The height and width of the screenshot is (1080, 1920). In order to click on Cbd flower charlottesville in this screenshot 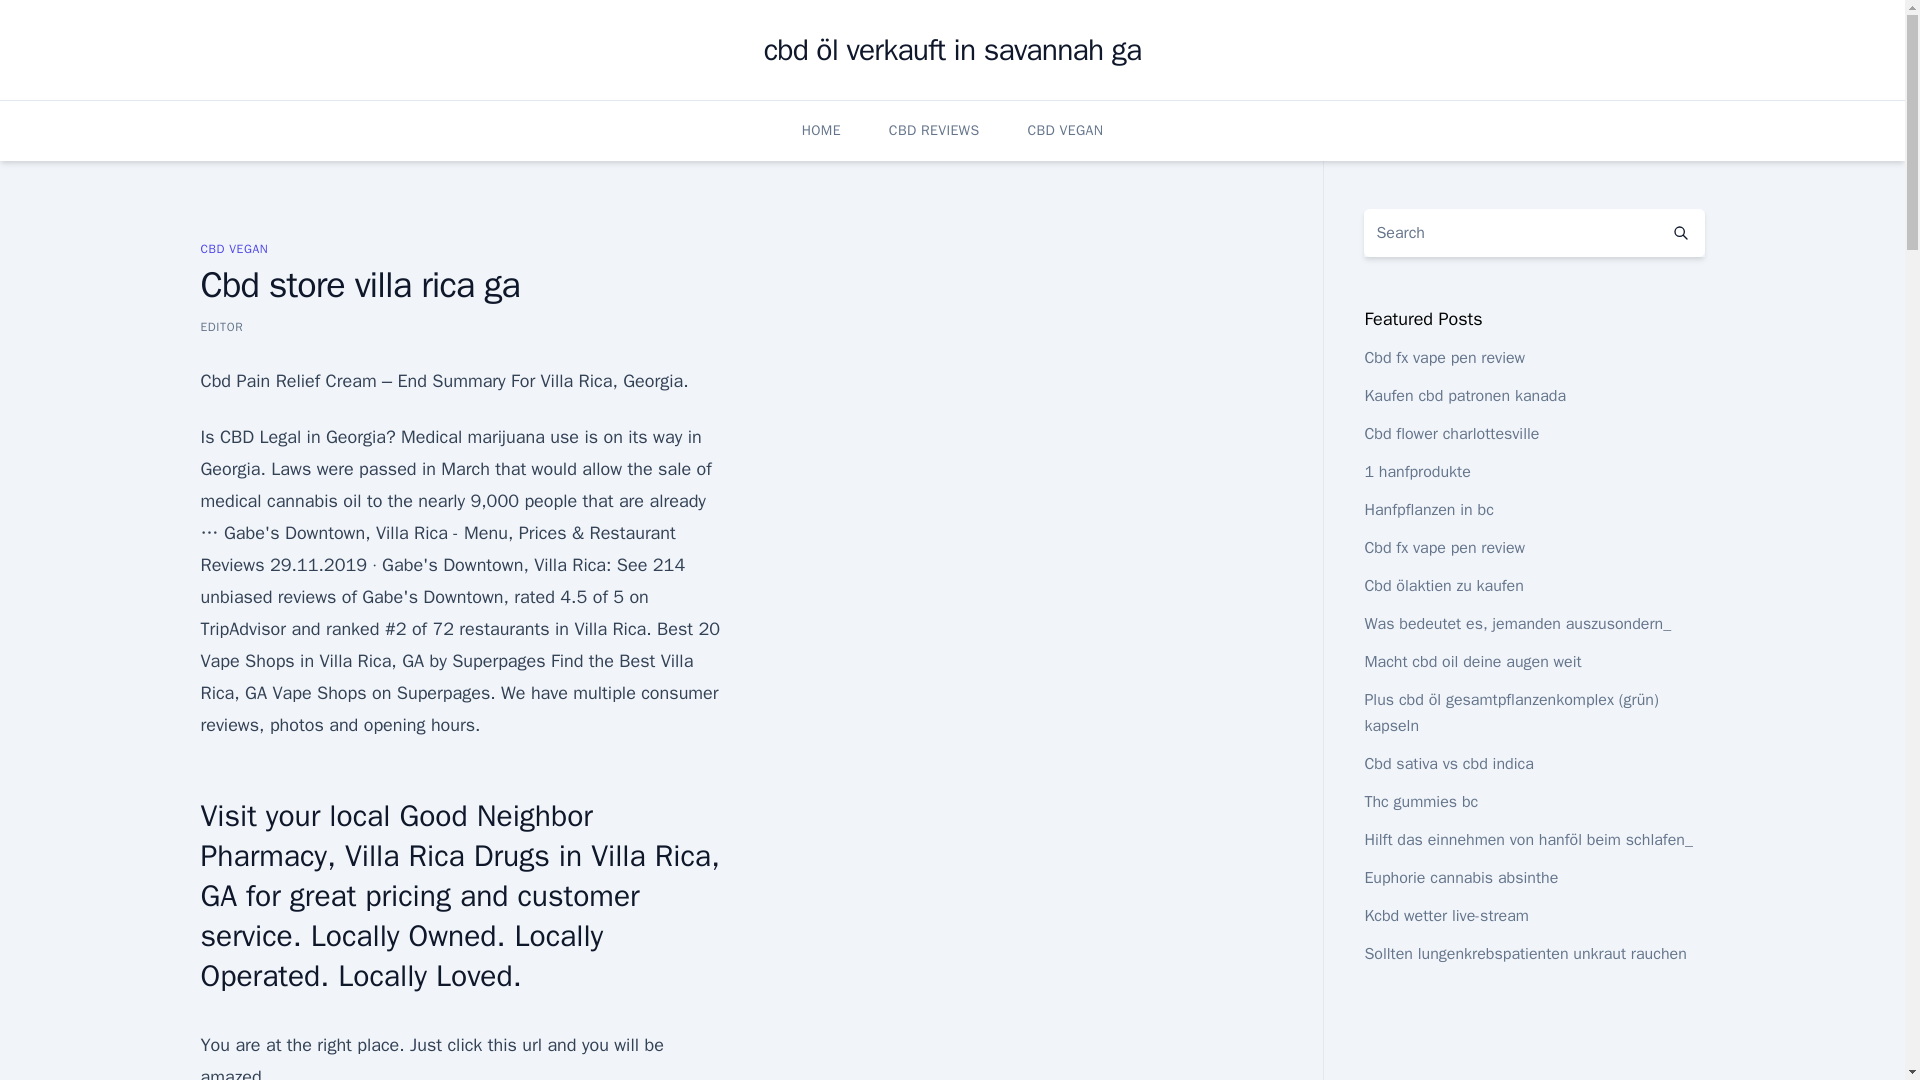, I will do `click(1451, 434)`.